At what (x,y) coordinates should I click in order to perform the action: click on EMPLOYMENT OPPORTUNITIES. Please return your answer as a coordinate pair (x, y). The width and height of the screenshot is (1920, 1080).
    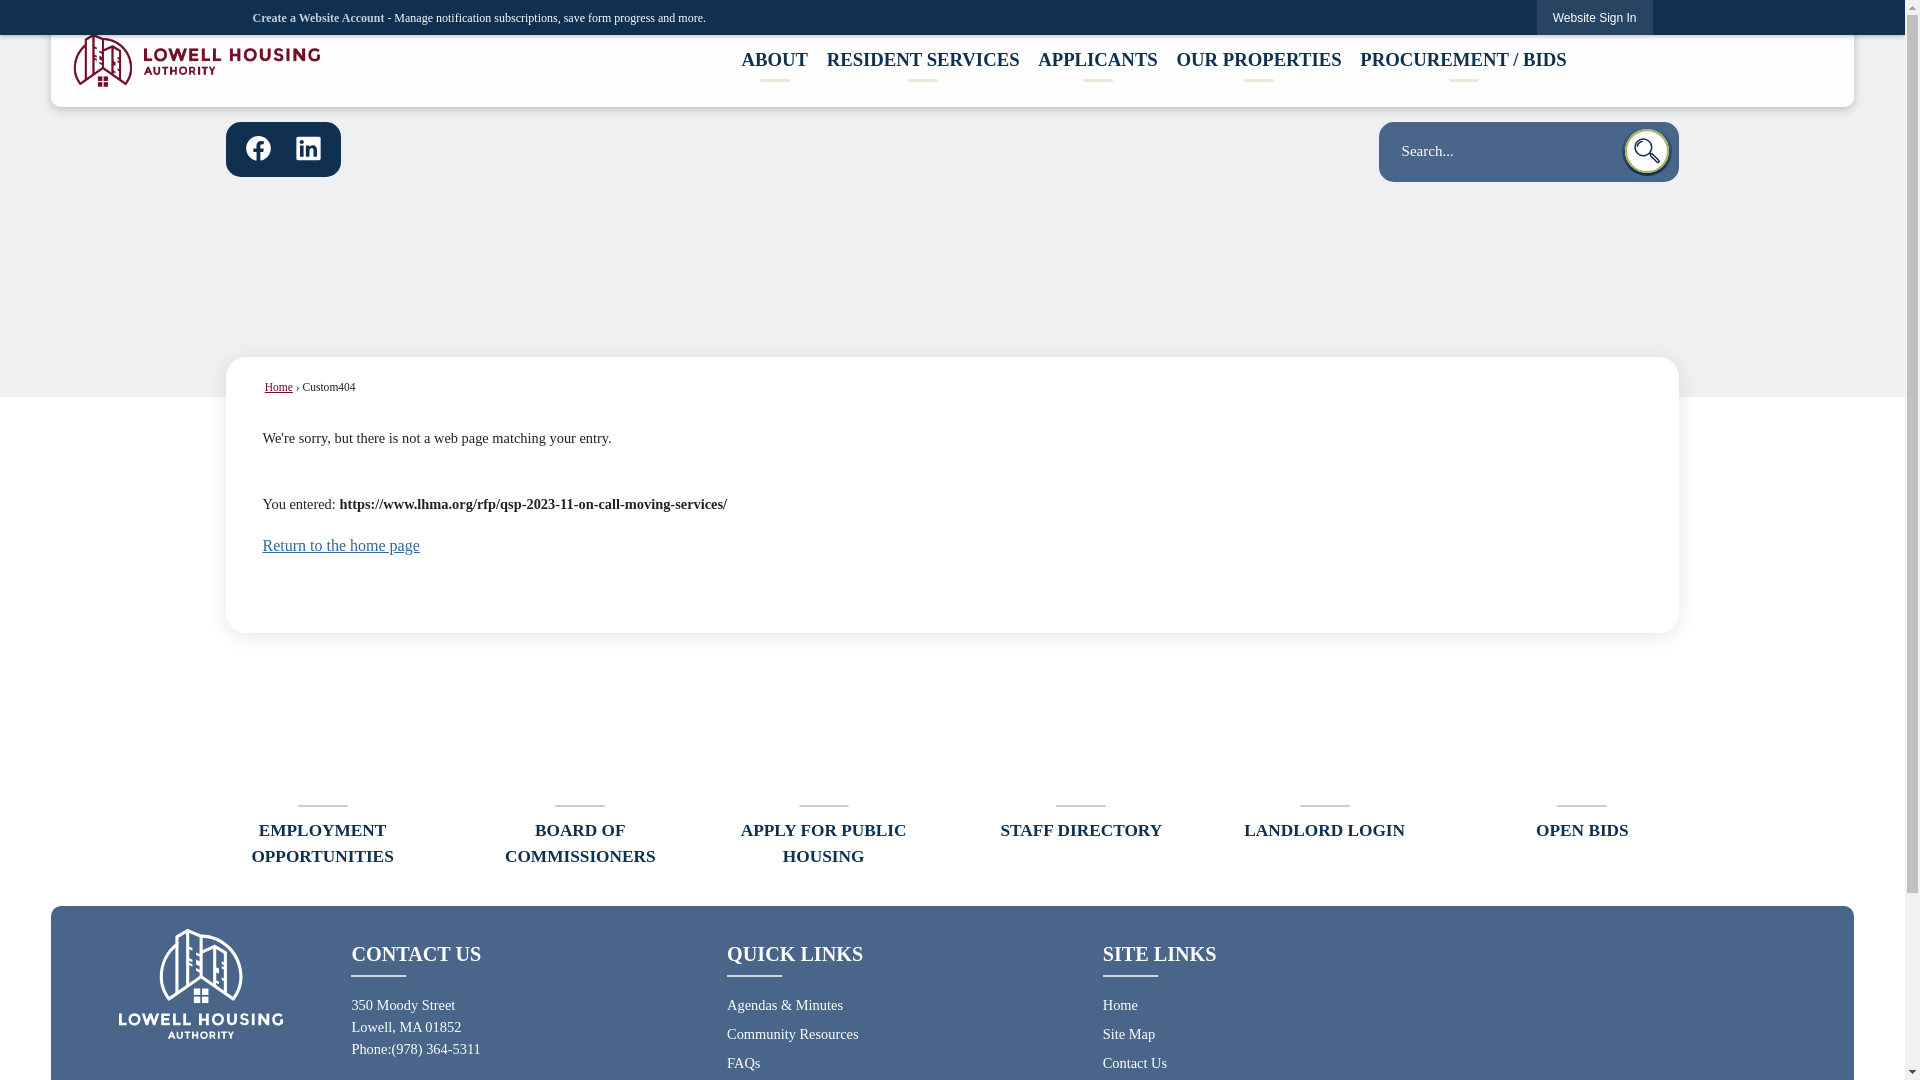
    Looking at the image, I should click on (322, 775).